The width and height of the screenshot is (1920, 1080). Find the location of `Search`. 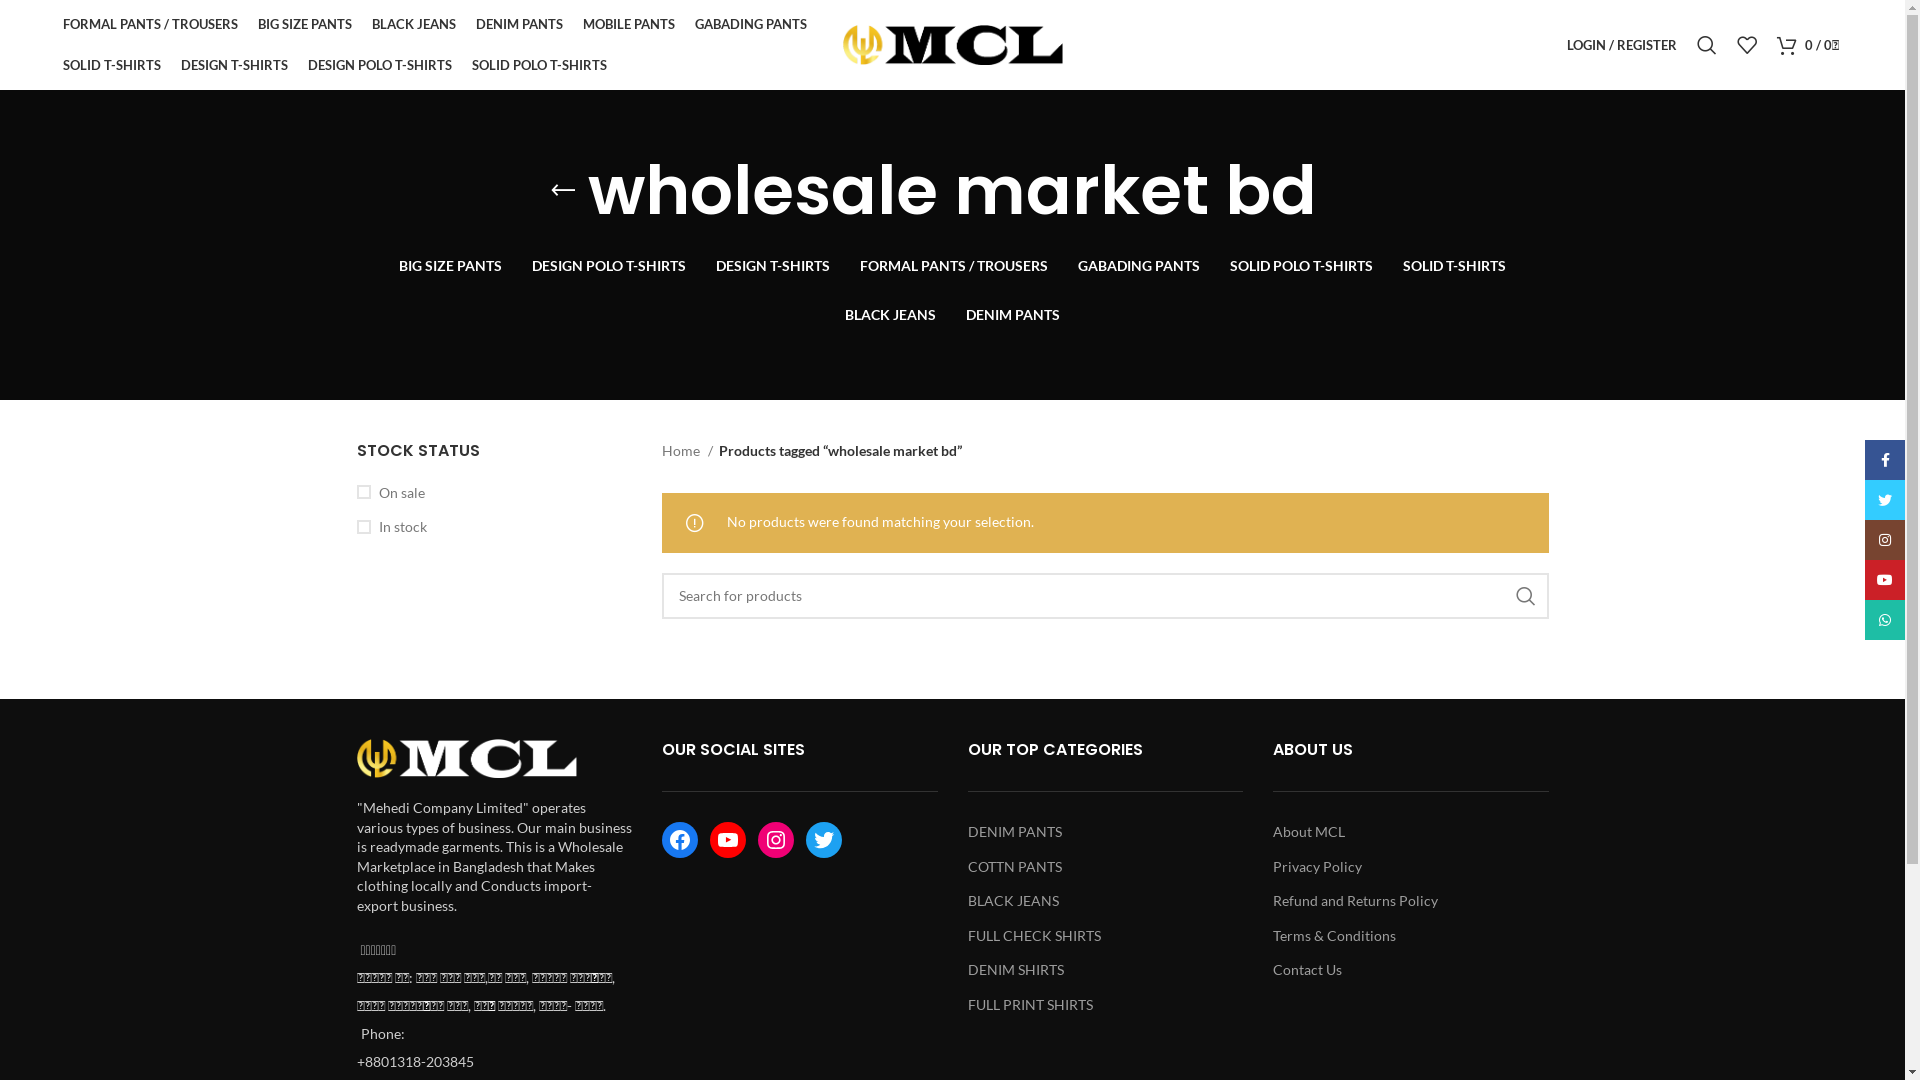

Search is located at coordinates (1707, 45).